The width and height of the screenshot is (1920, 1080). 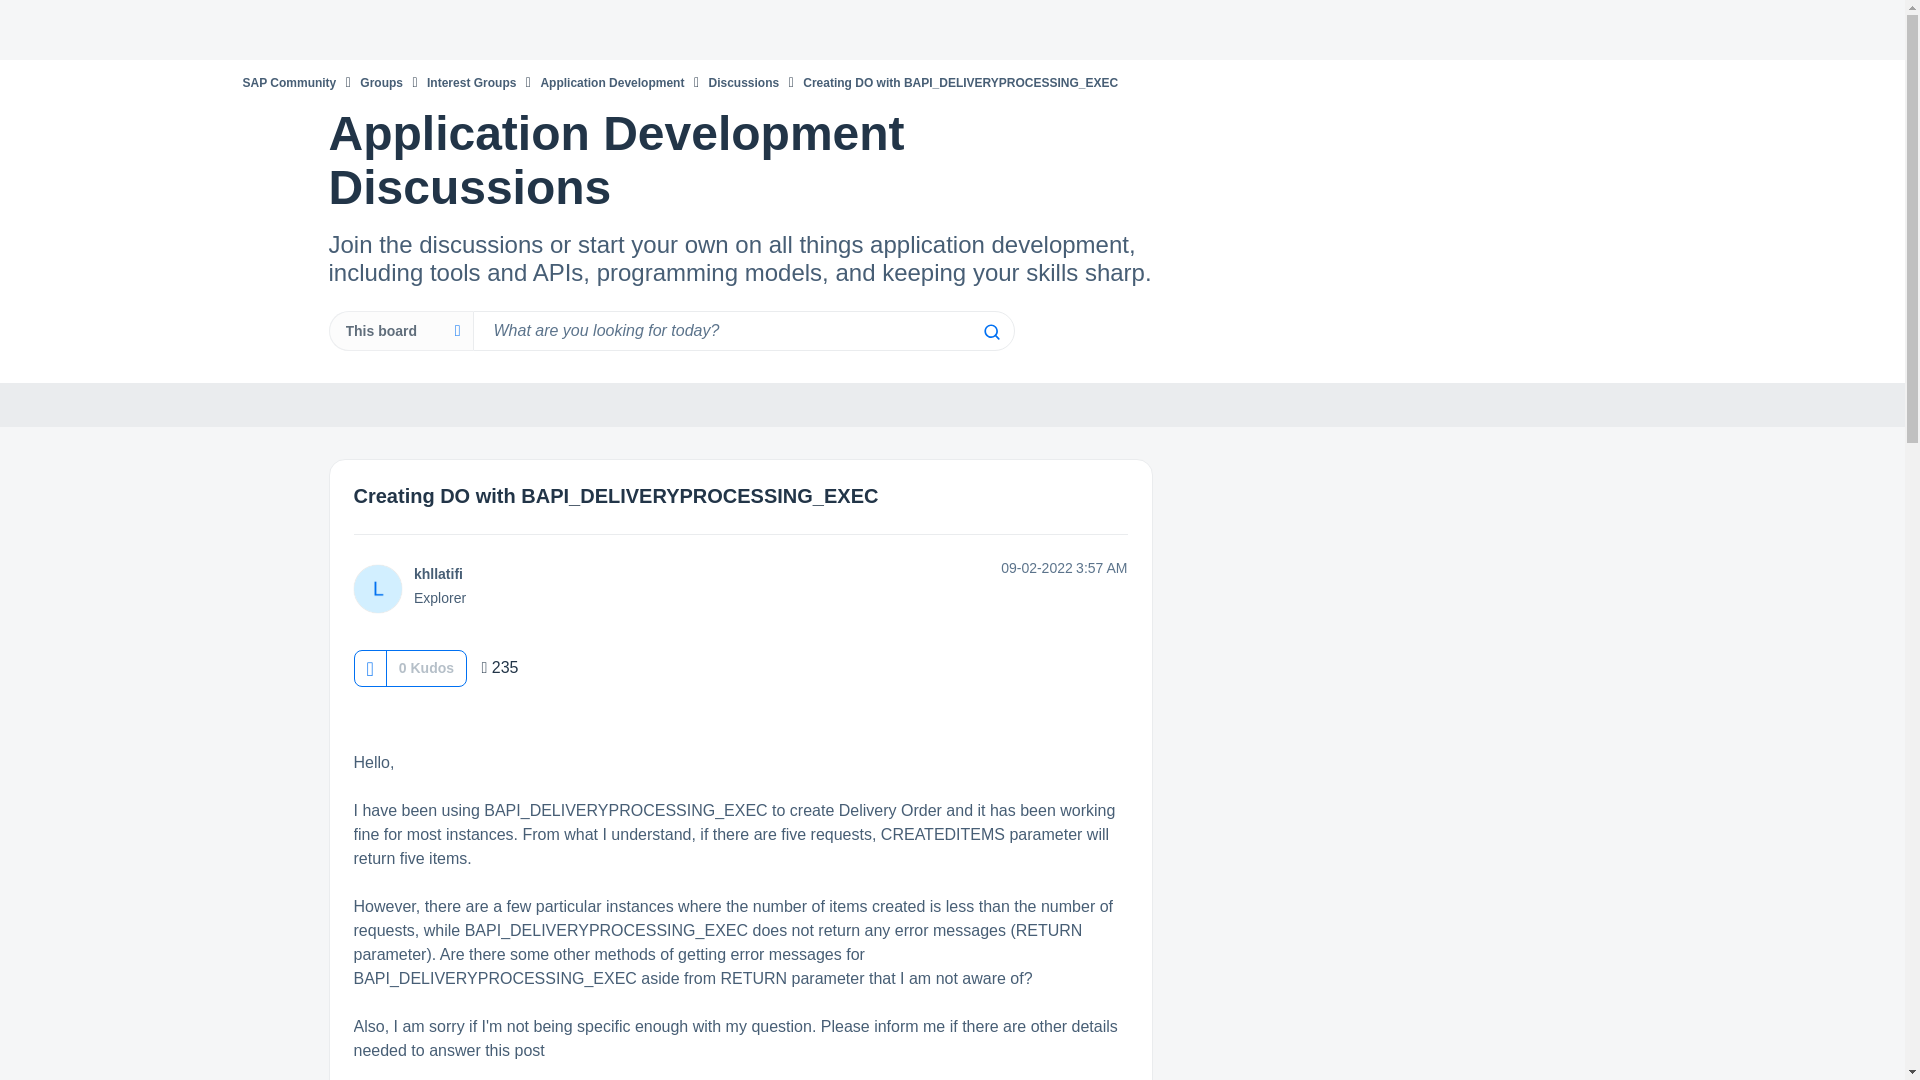 What do you see at coordinates (1536, 406) in the screenshot?
I see `Options` at bounding box center [1536, 406].